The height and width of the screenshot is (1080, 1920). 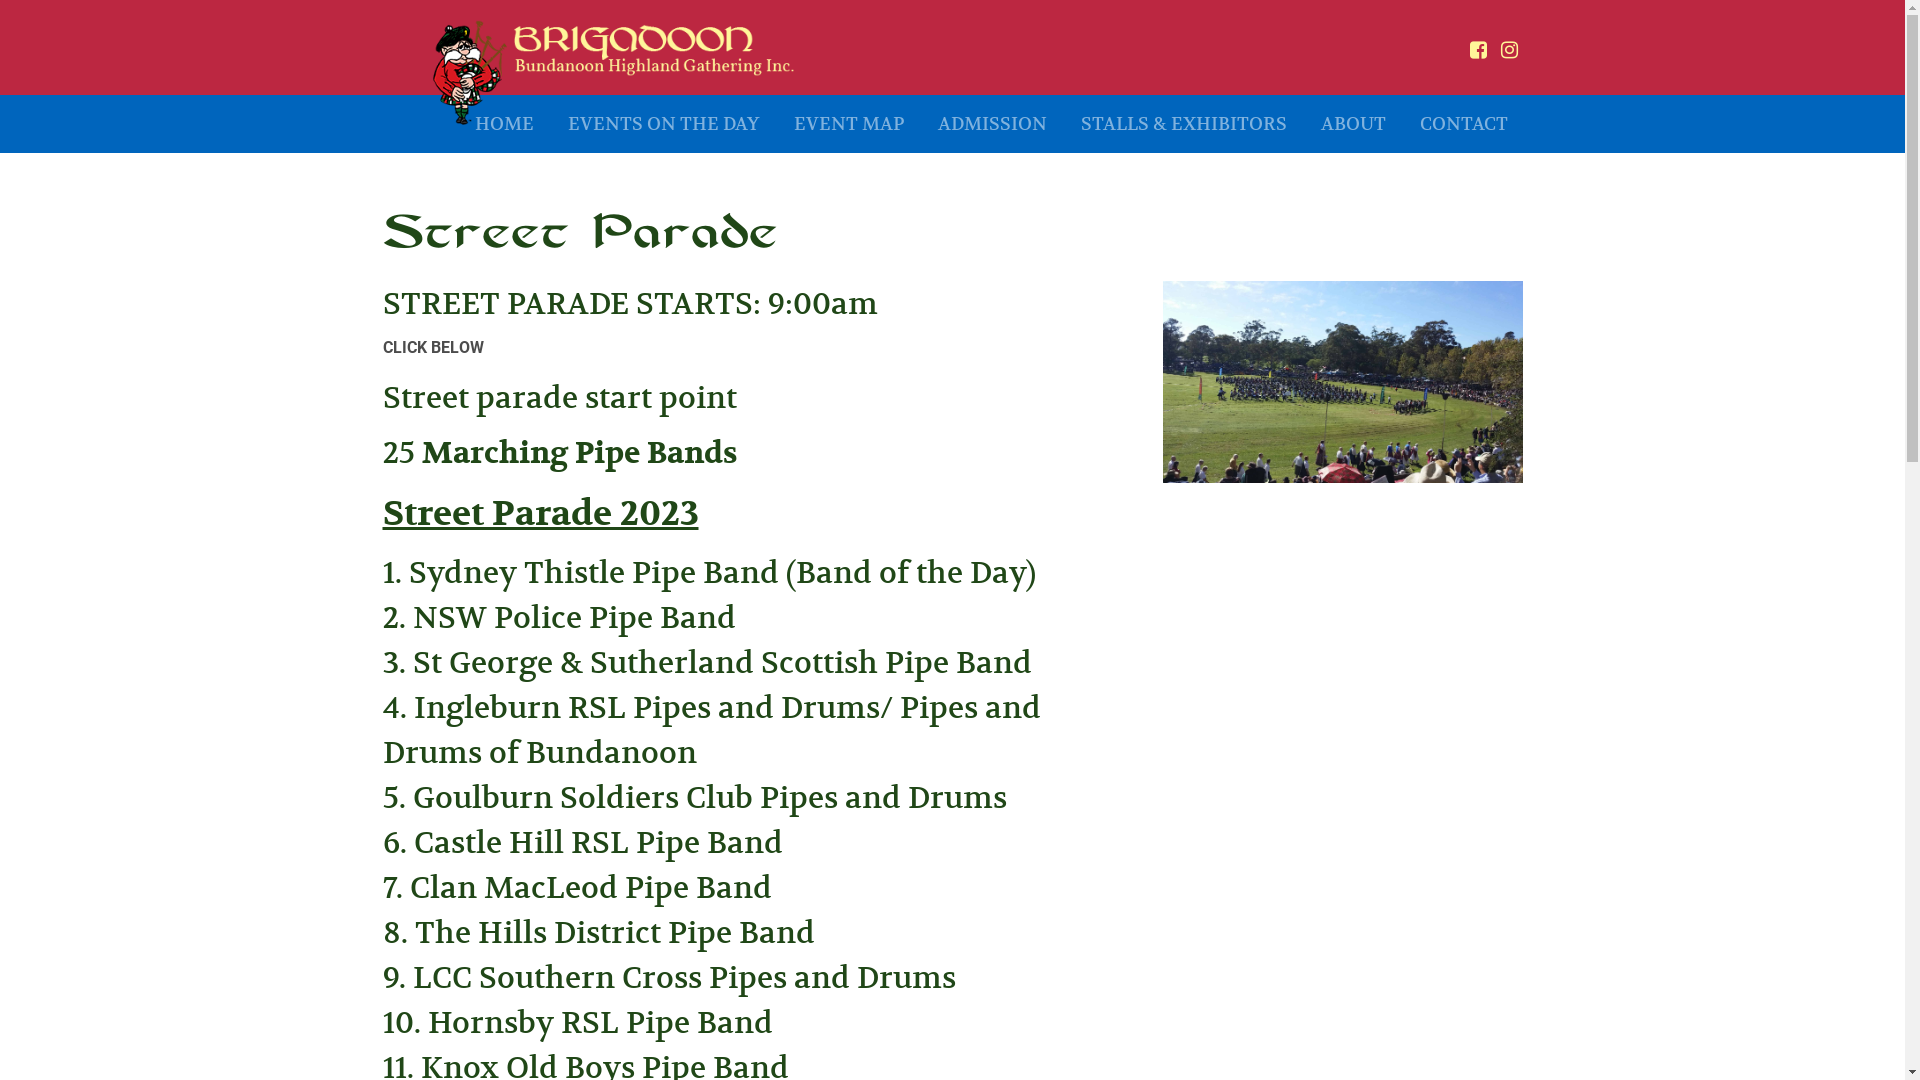 I want to click on ADMISSION, so click(x=992, y=124).